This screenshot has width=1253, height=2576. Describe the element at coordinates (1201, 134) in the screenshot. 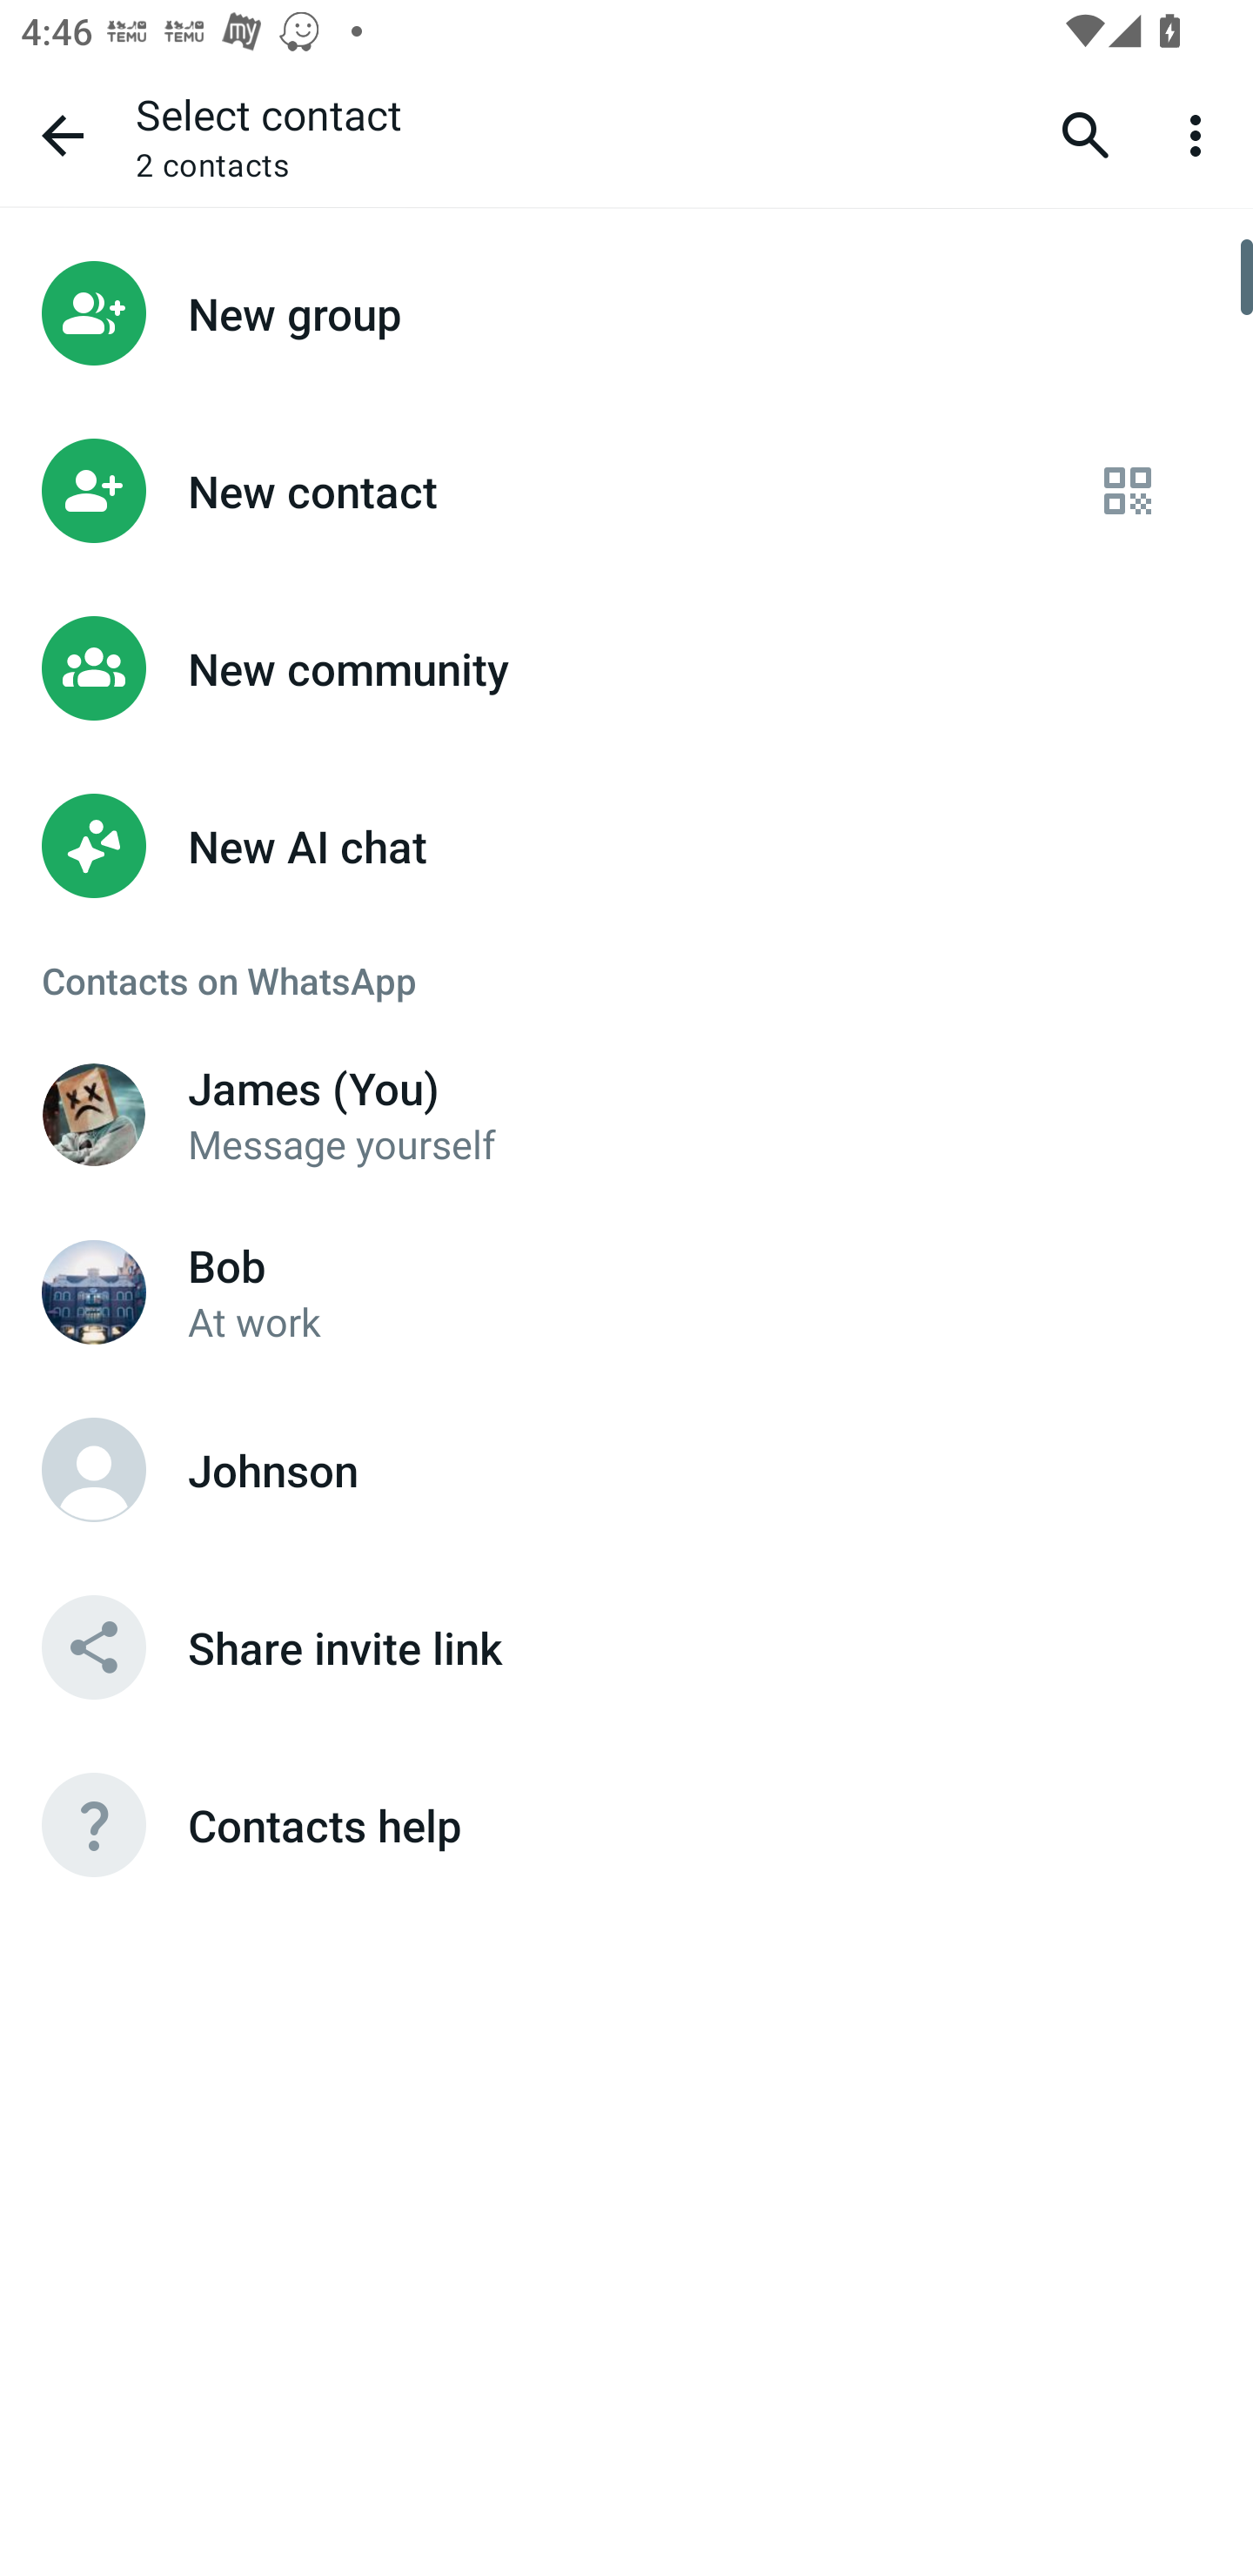

I see `More options` at that location.